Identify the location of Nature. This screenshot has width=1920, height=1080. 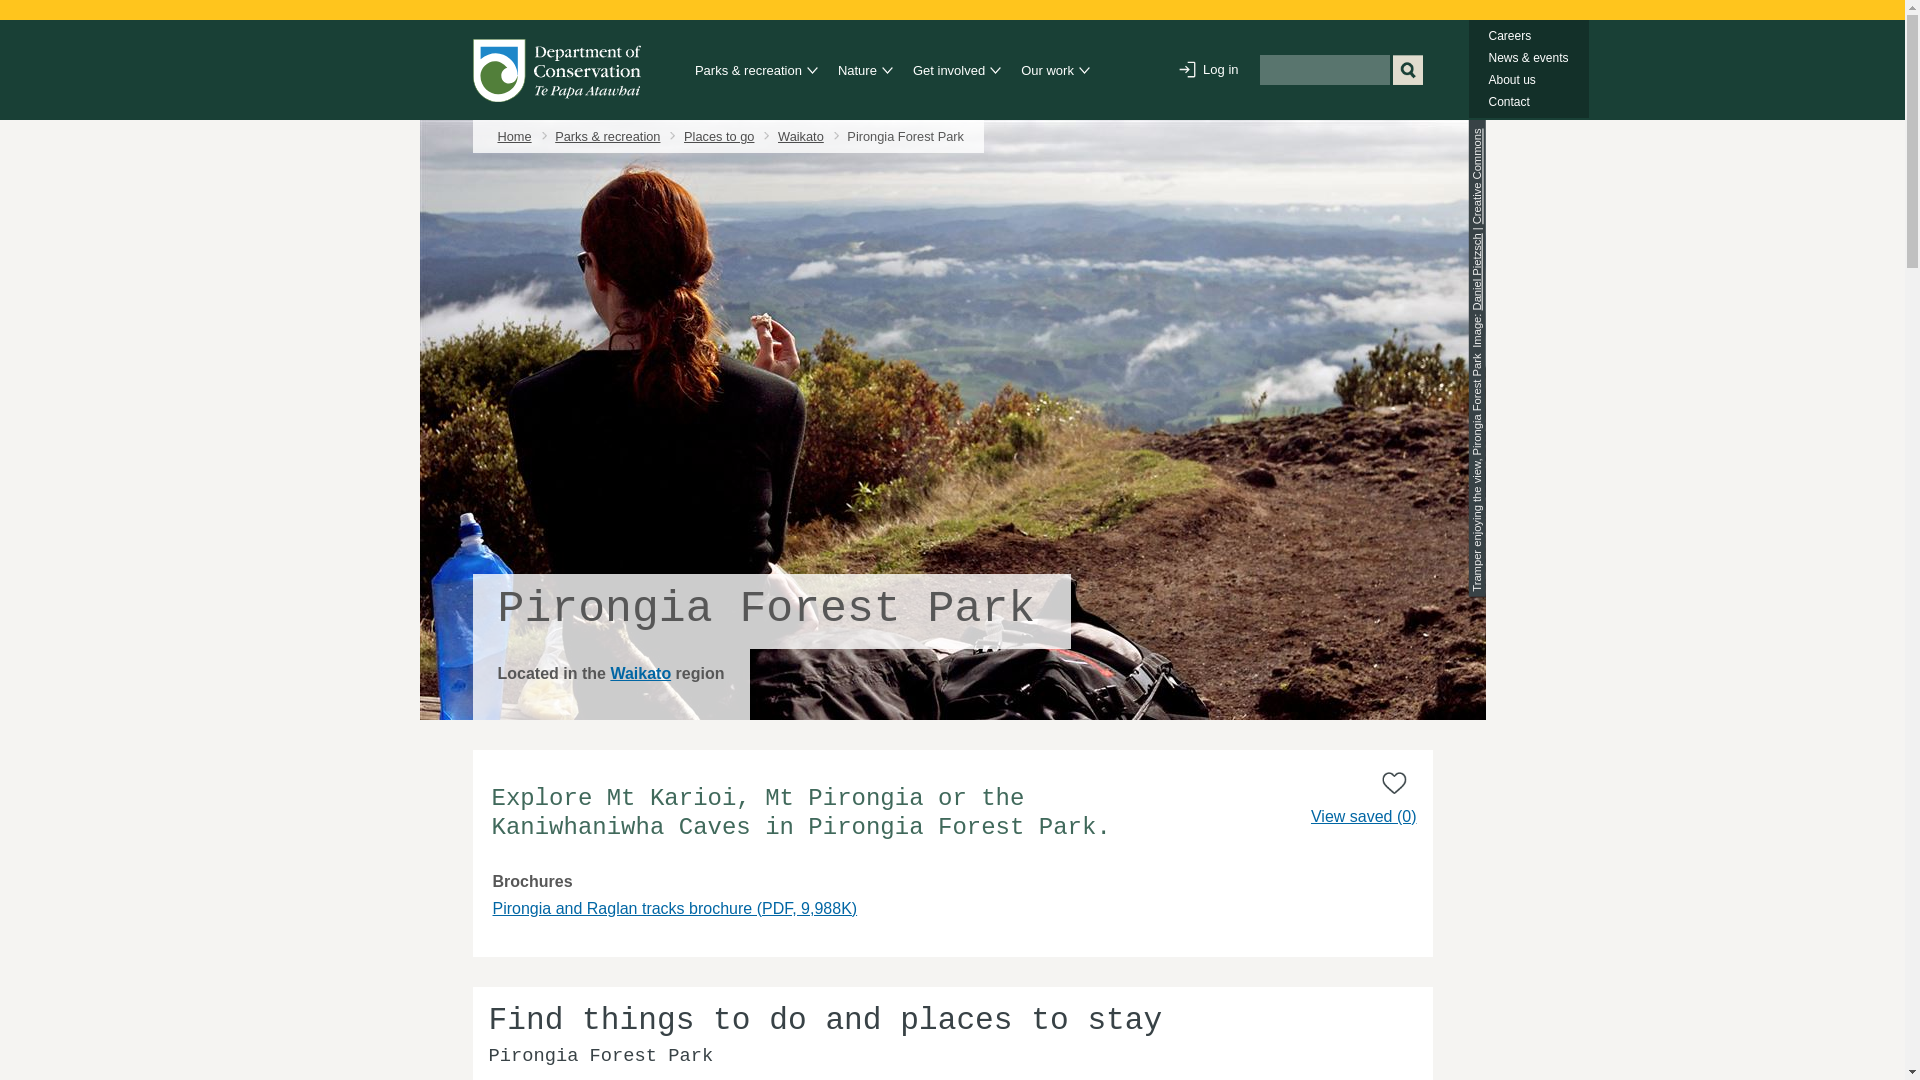
(859, 71).